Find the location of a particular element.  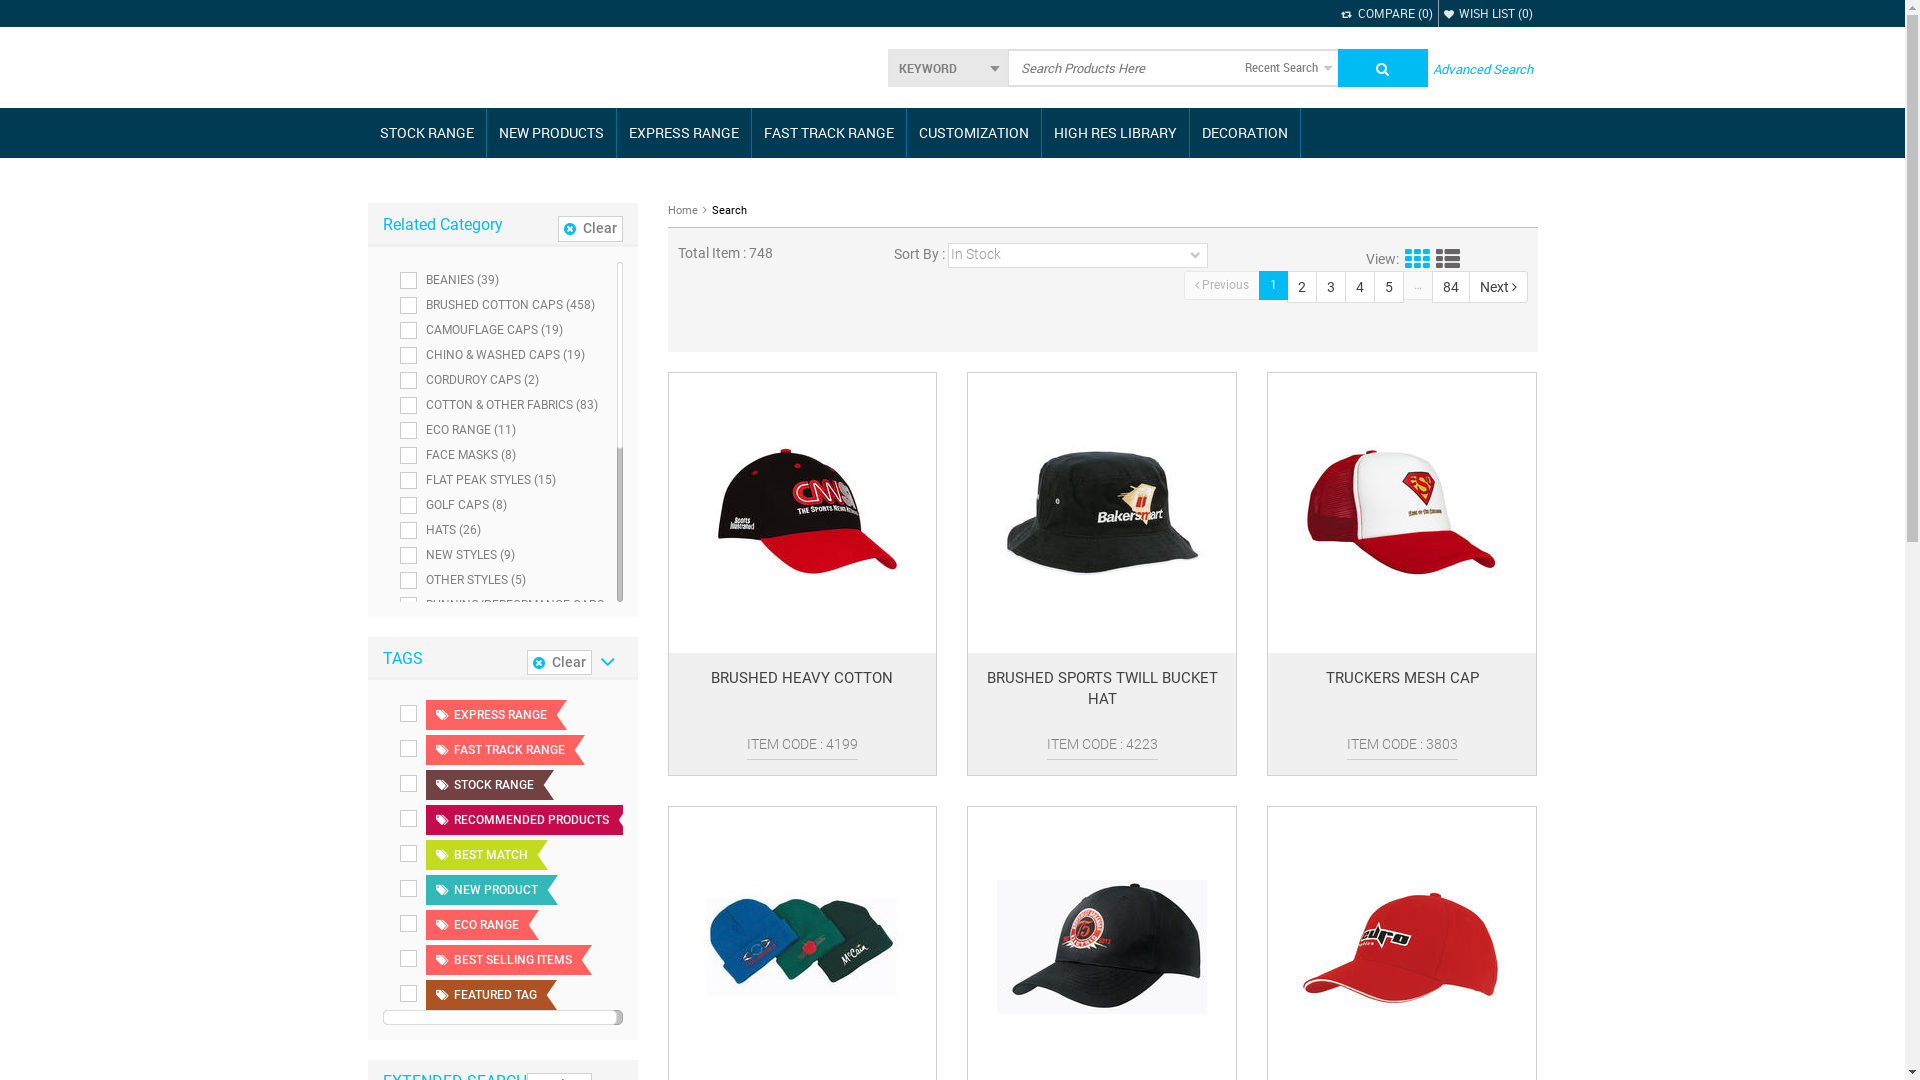

HIGH RES LIBRARY is located at coordinates (1116, 133).